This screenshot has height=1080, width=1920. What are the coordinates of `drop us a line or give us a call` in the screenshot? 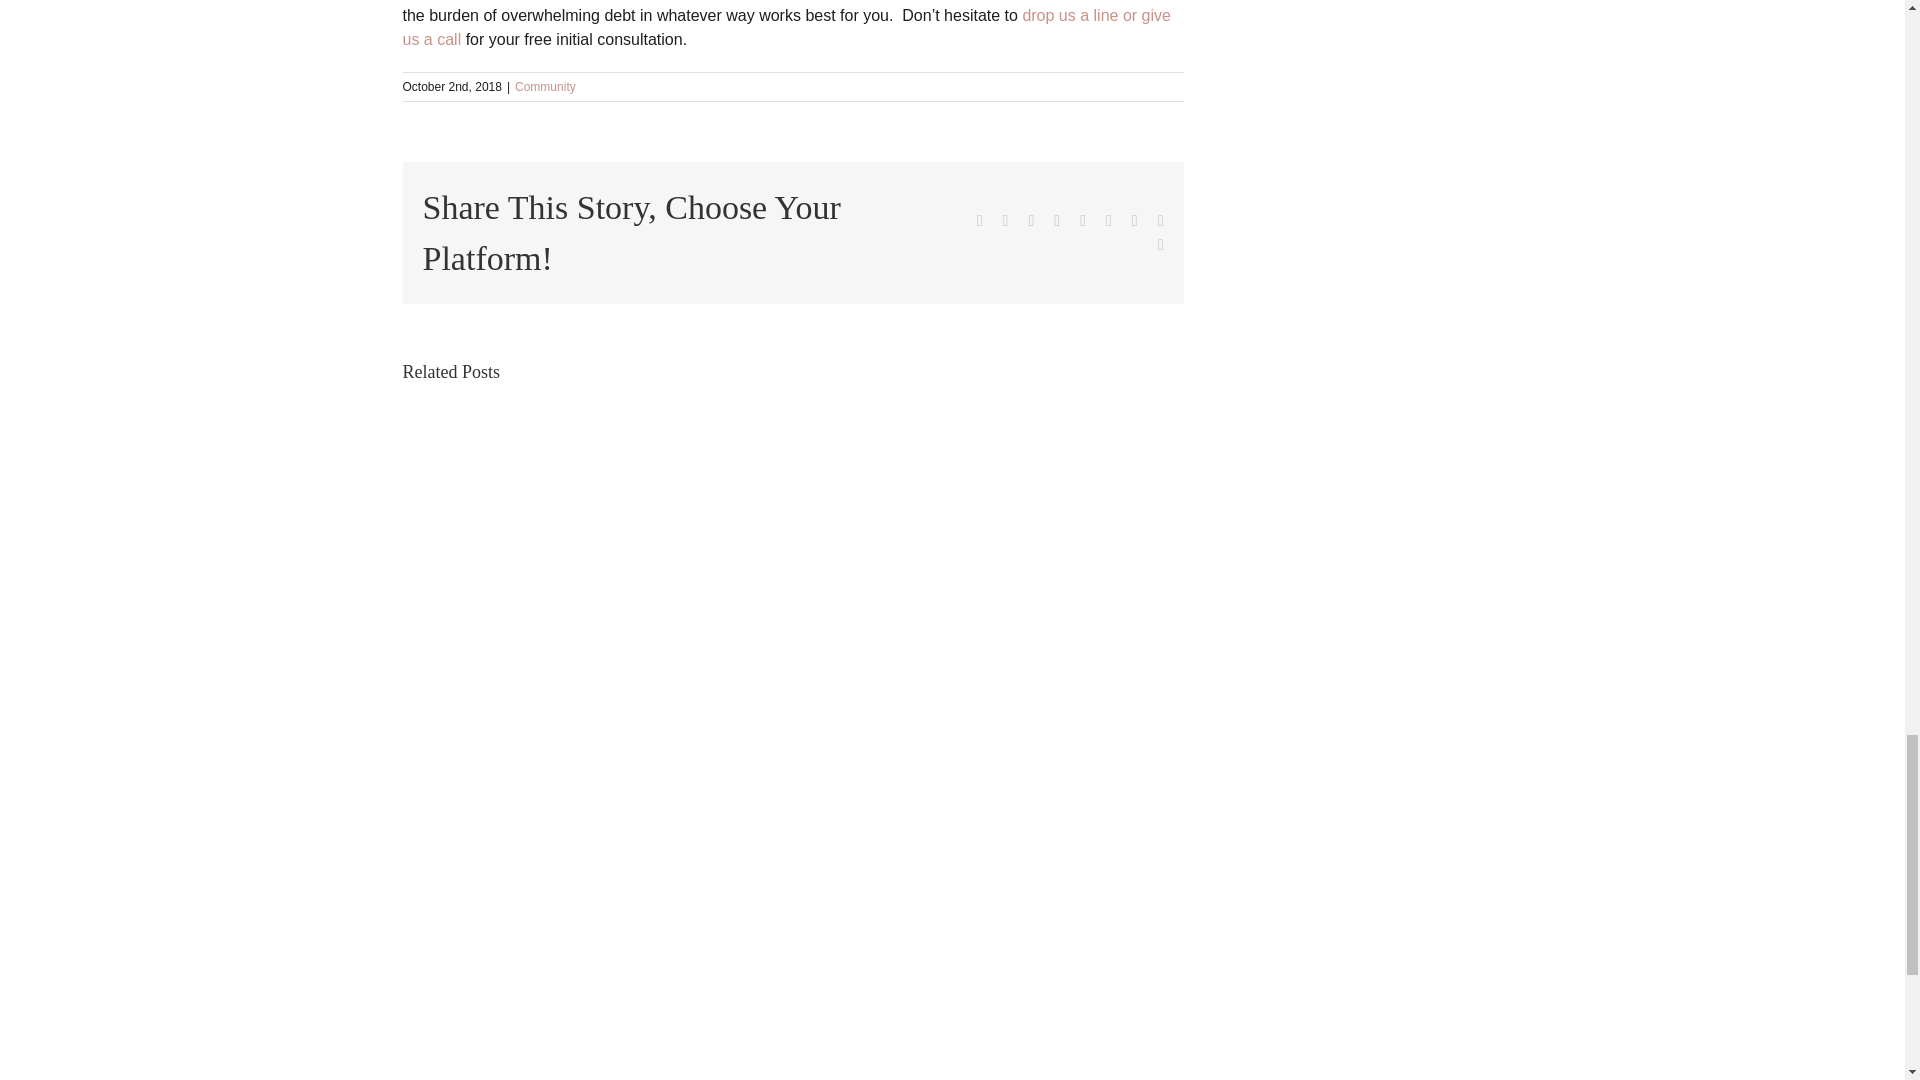 It's located at (785, 26).